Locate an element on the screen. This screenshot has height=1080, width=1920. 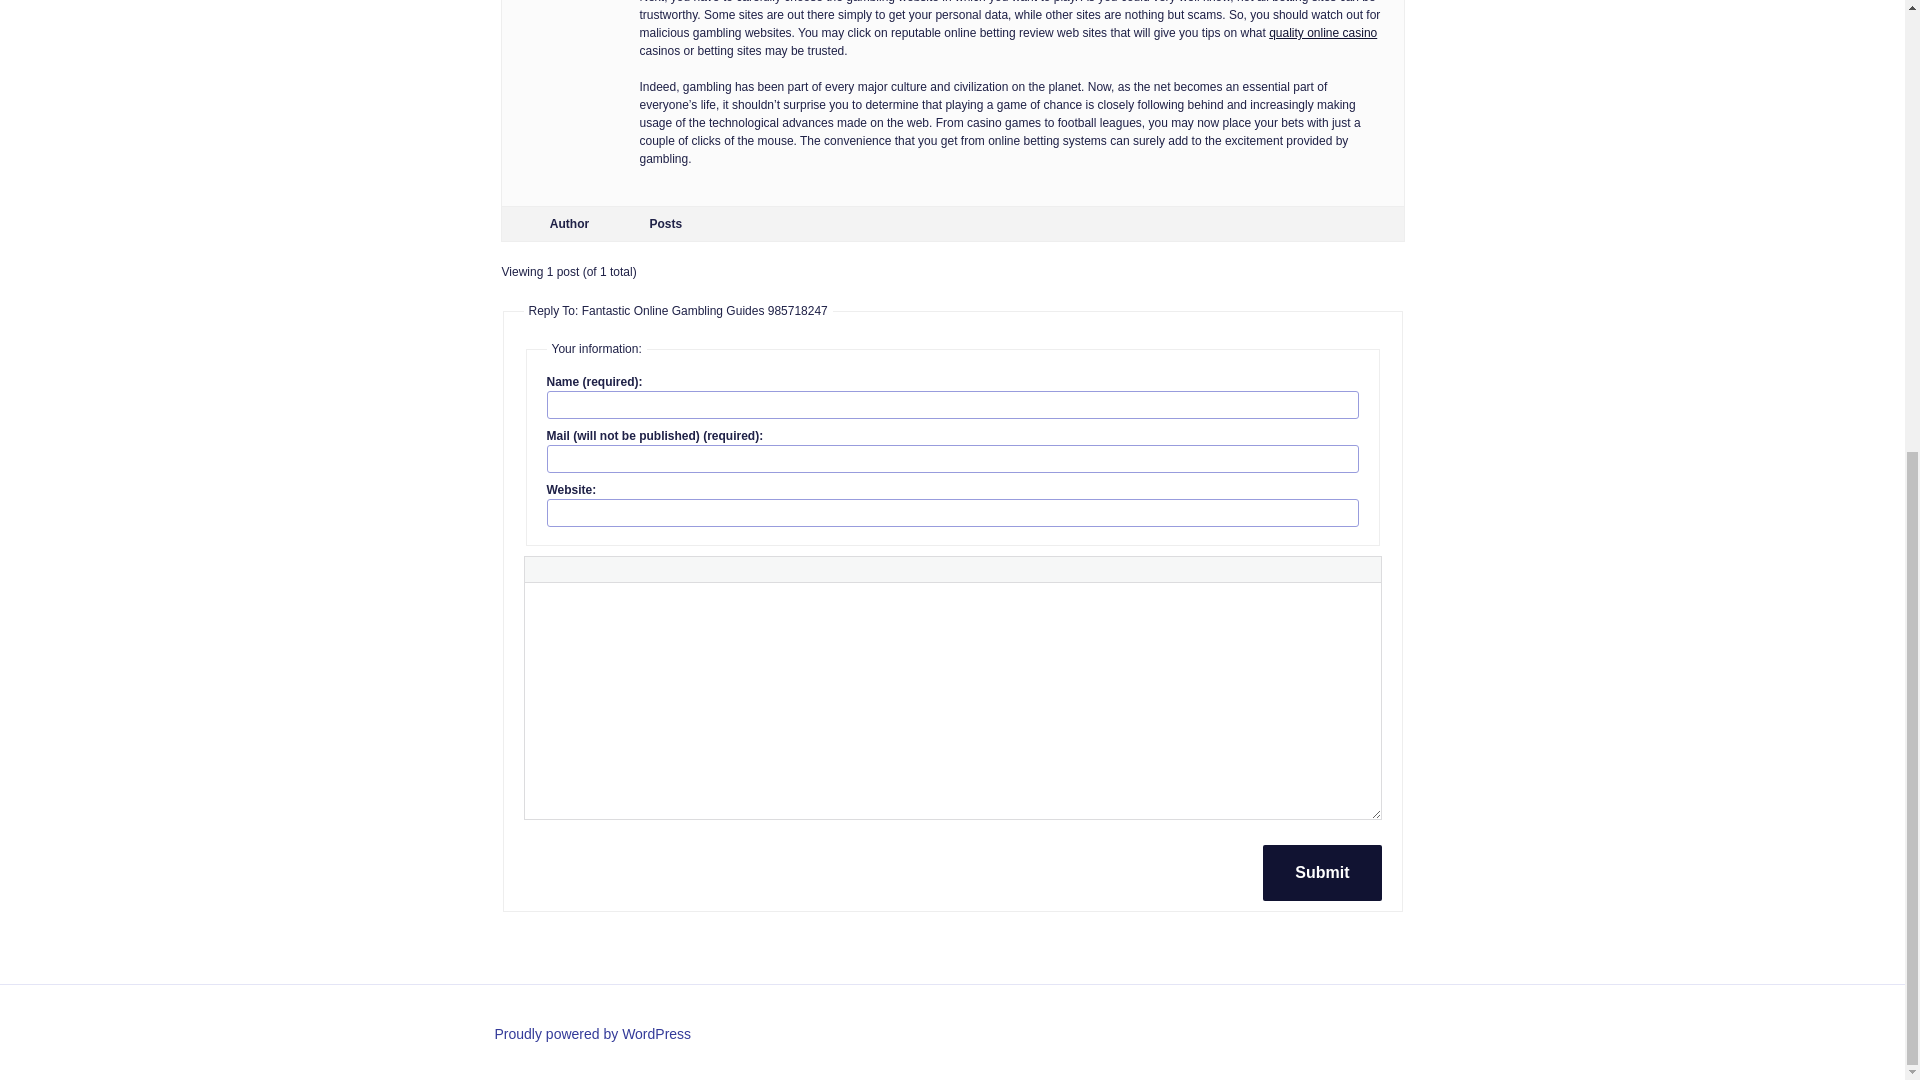
b-quote is located at coordinates (650, 563).